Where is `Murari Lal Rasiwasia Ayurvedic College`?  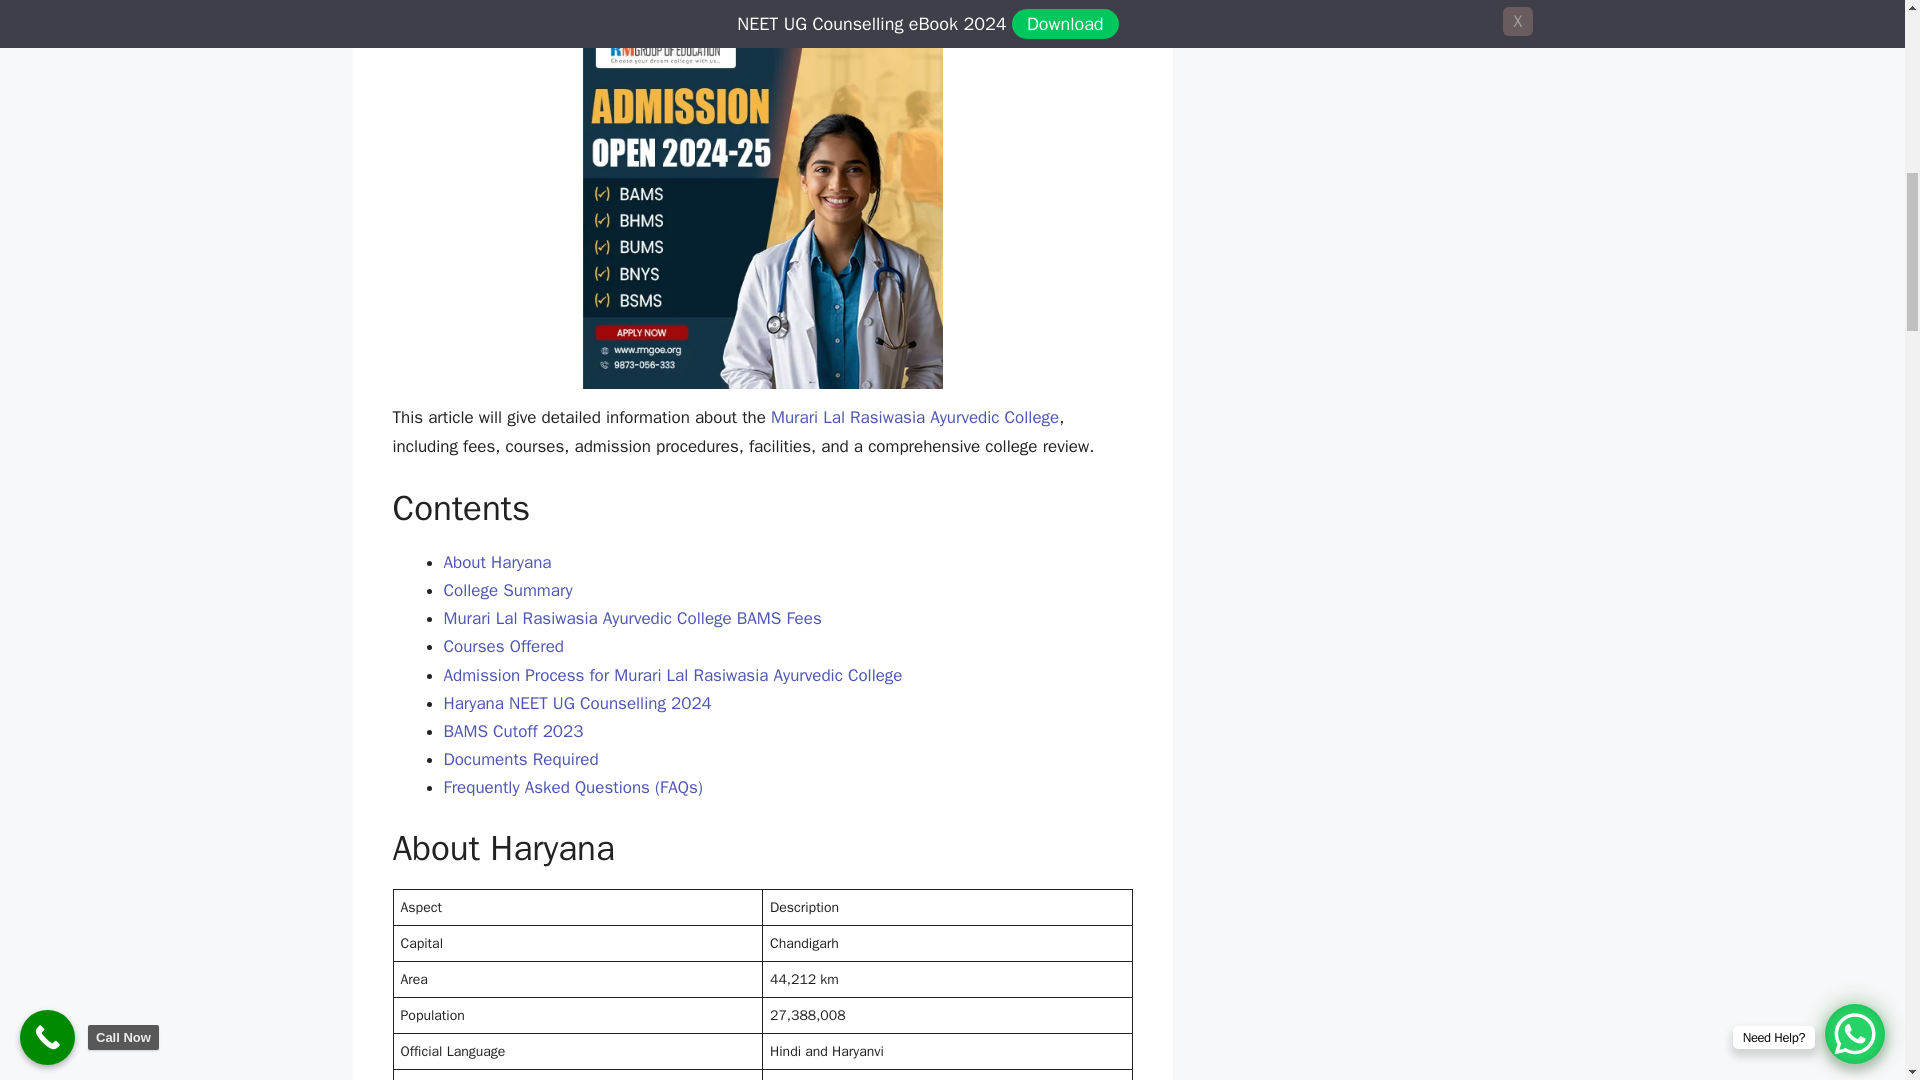 Murari Lal Rasiwasia Ayurvedic College is located at coordinates (915, 417).